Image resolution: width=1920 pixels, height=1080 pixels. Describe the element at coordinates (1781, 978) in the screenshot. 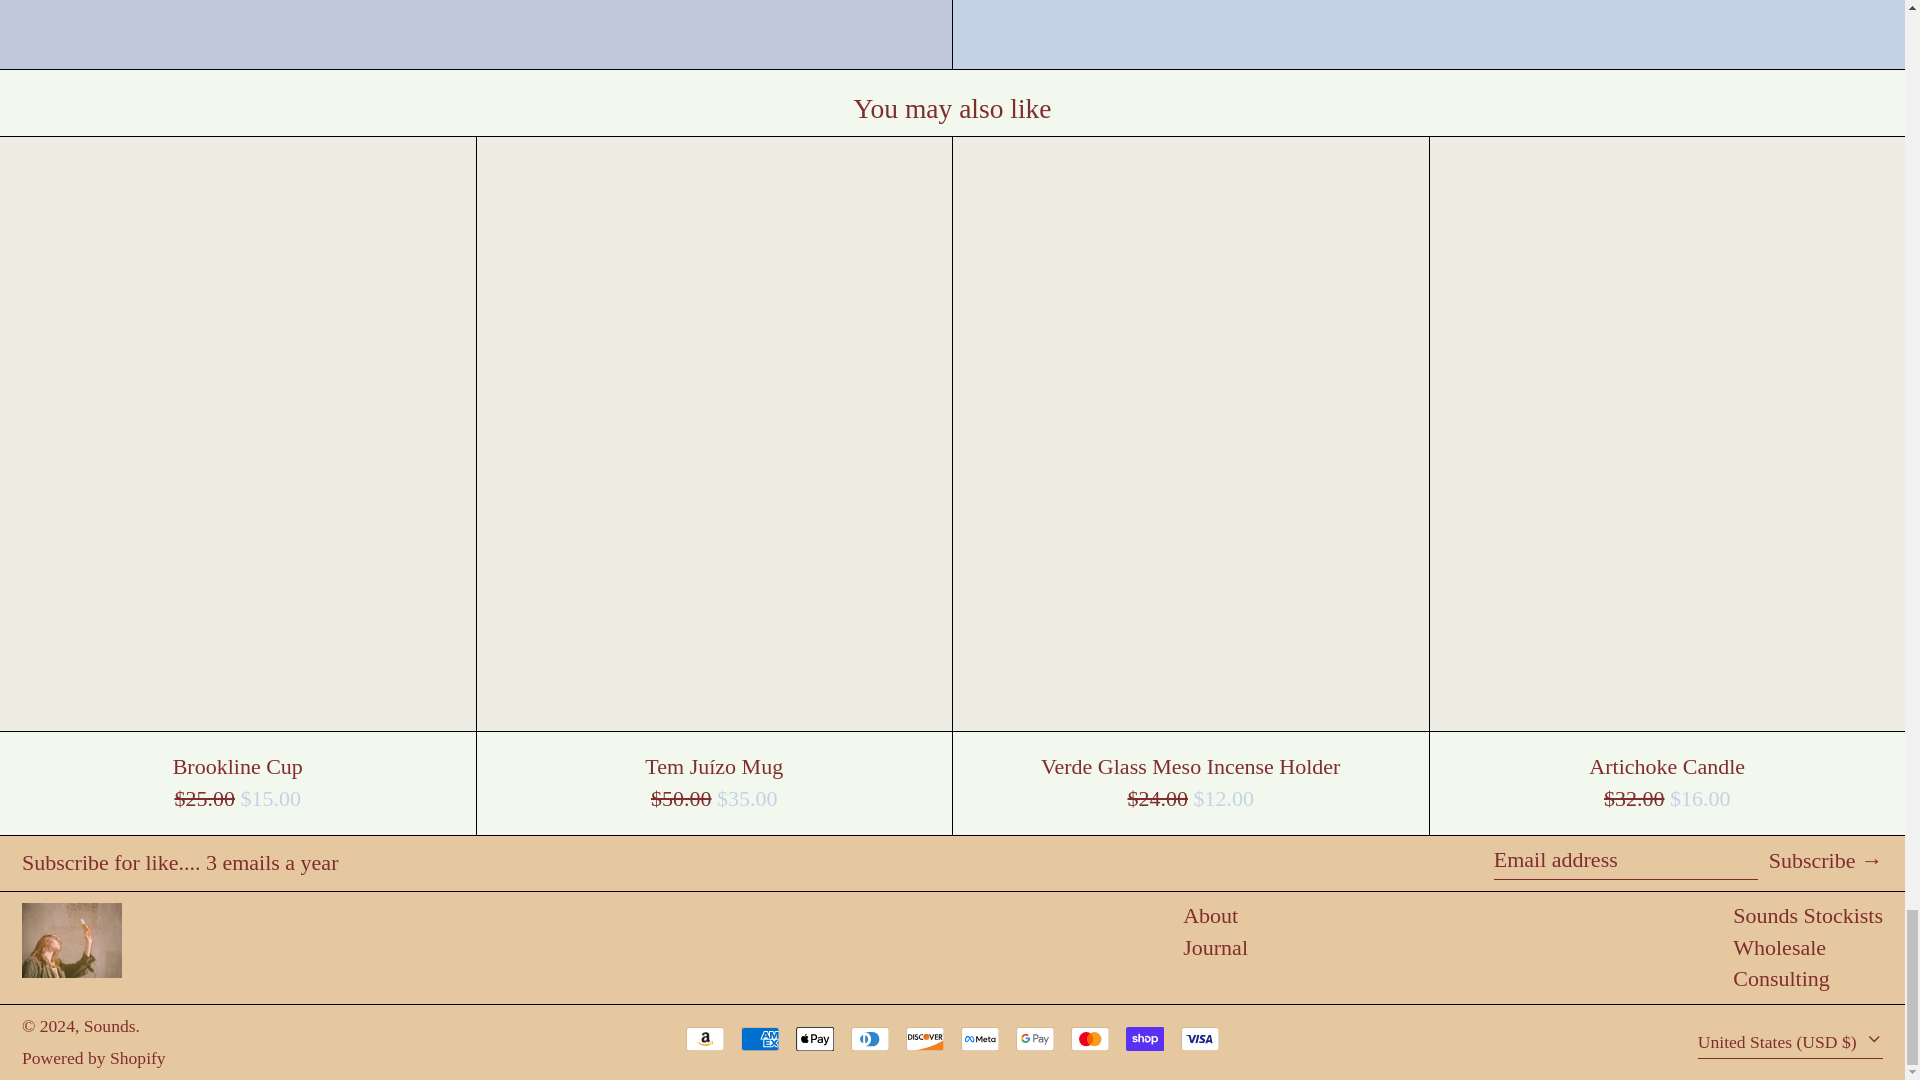

I see `Consulting` at that location.